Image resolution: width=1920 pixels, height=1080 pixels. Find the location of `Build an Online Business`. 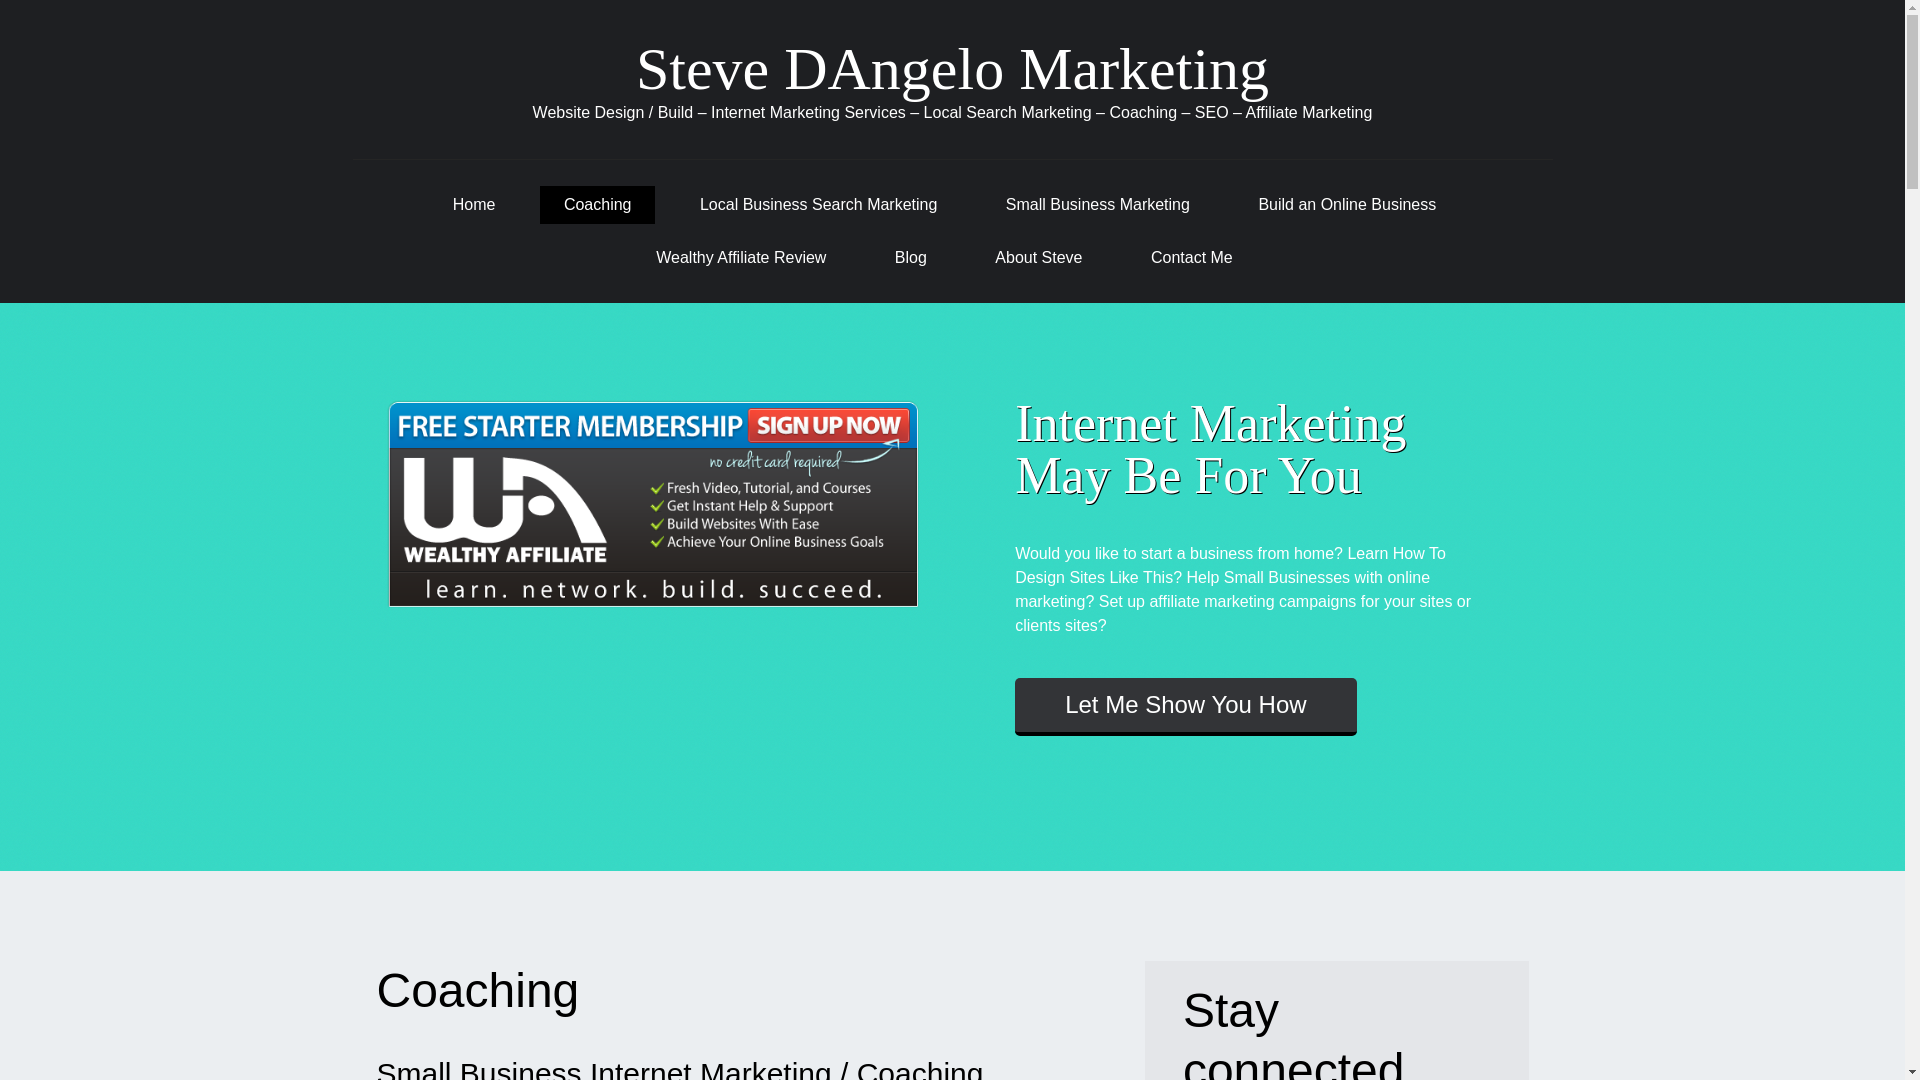

Build an Online Business is located at coordinates (1346, 205).